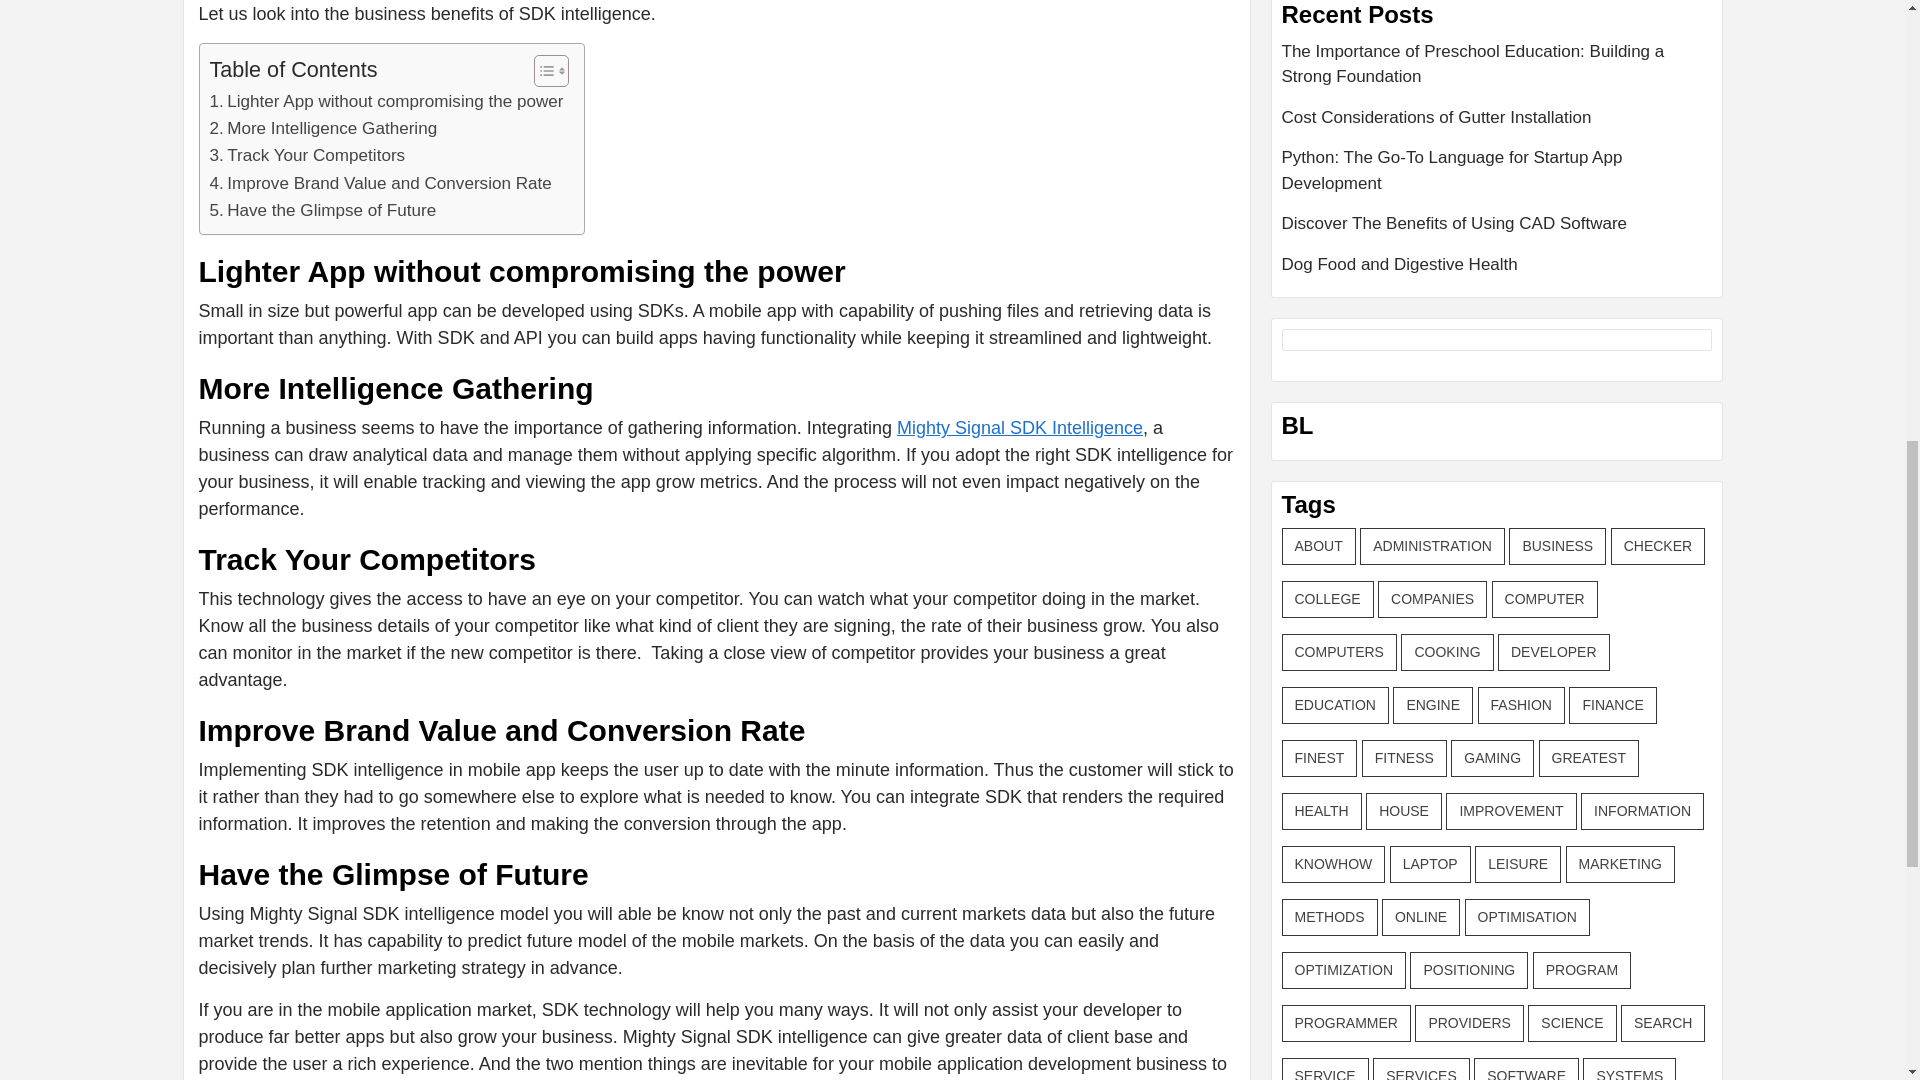 This screenshot has width=1920, height=1080. Describe the element at coordinates (1432, 546) in the screenshot. I see `ADMINISTRATION` at that location.